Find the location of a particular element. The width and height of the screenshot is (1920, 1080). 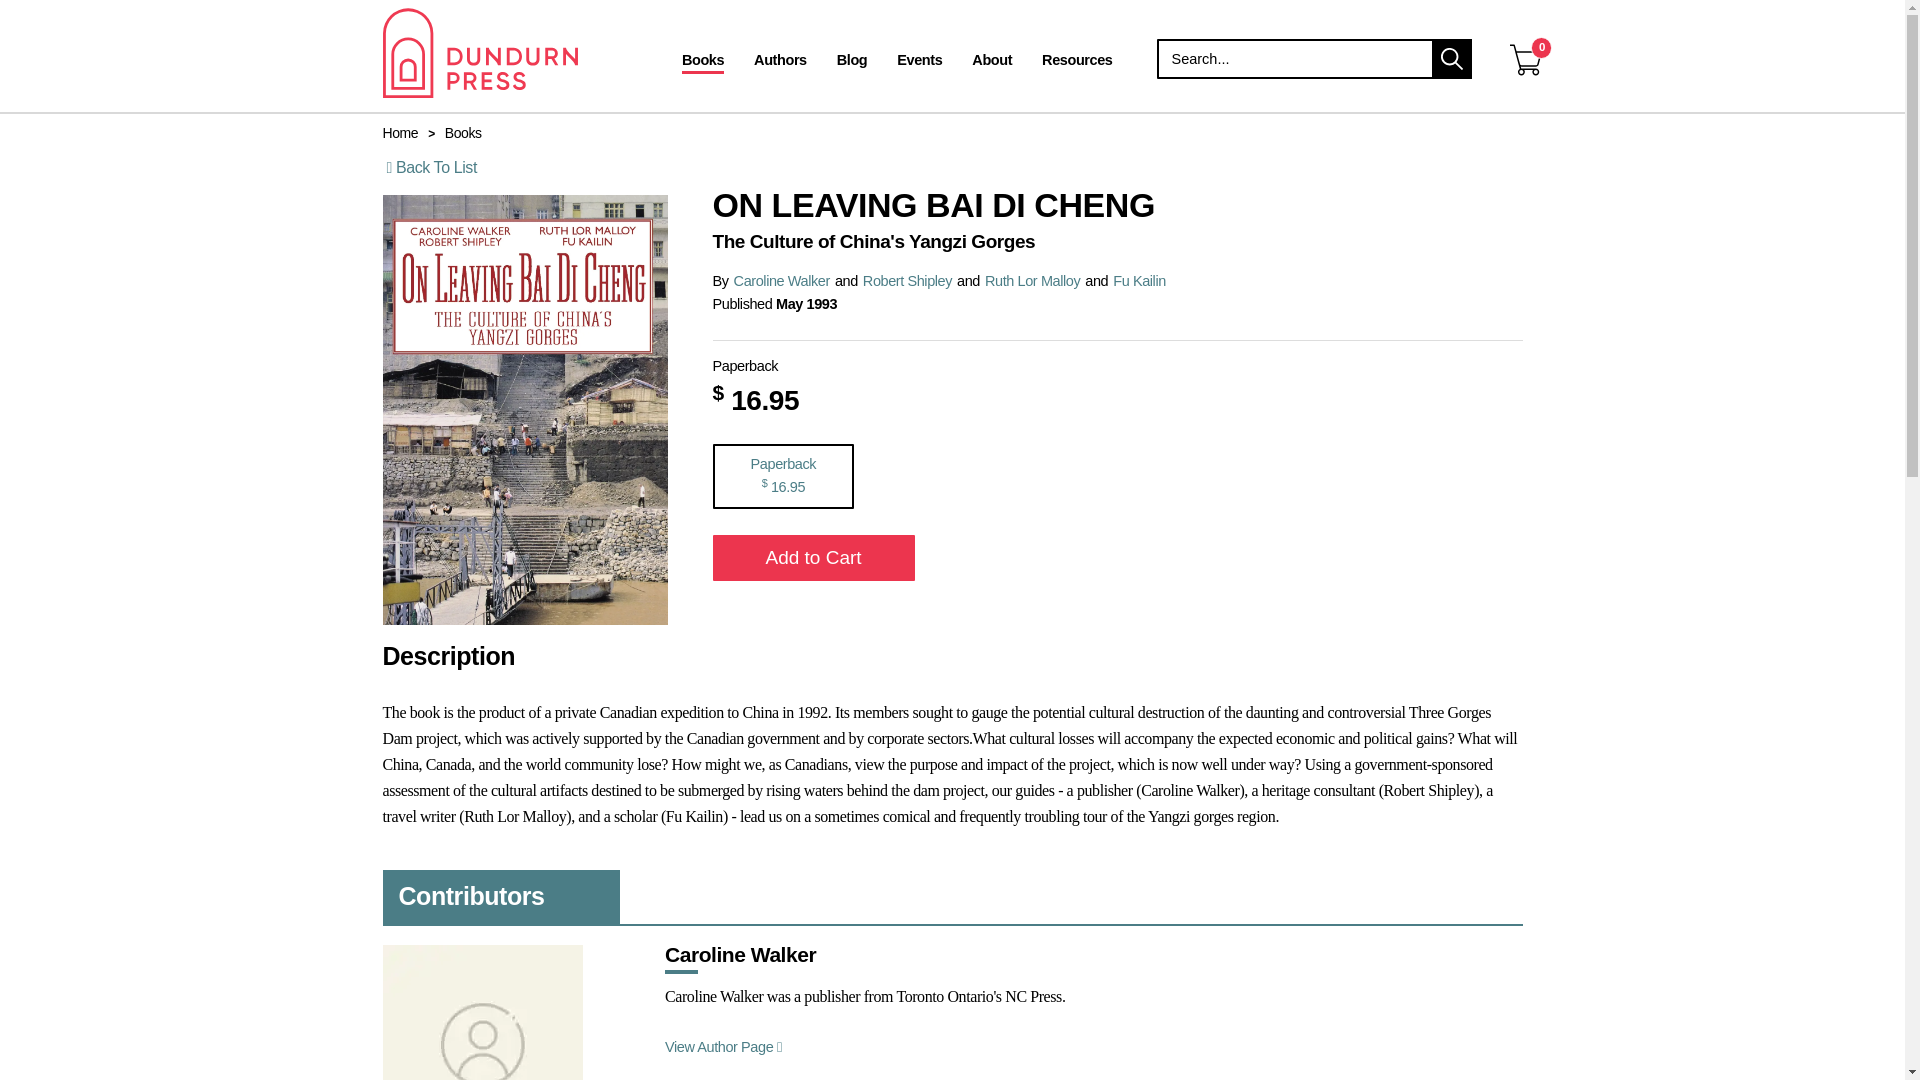

View Author Page   is located at coordinates (724, 1046).